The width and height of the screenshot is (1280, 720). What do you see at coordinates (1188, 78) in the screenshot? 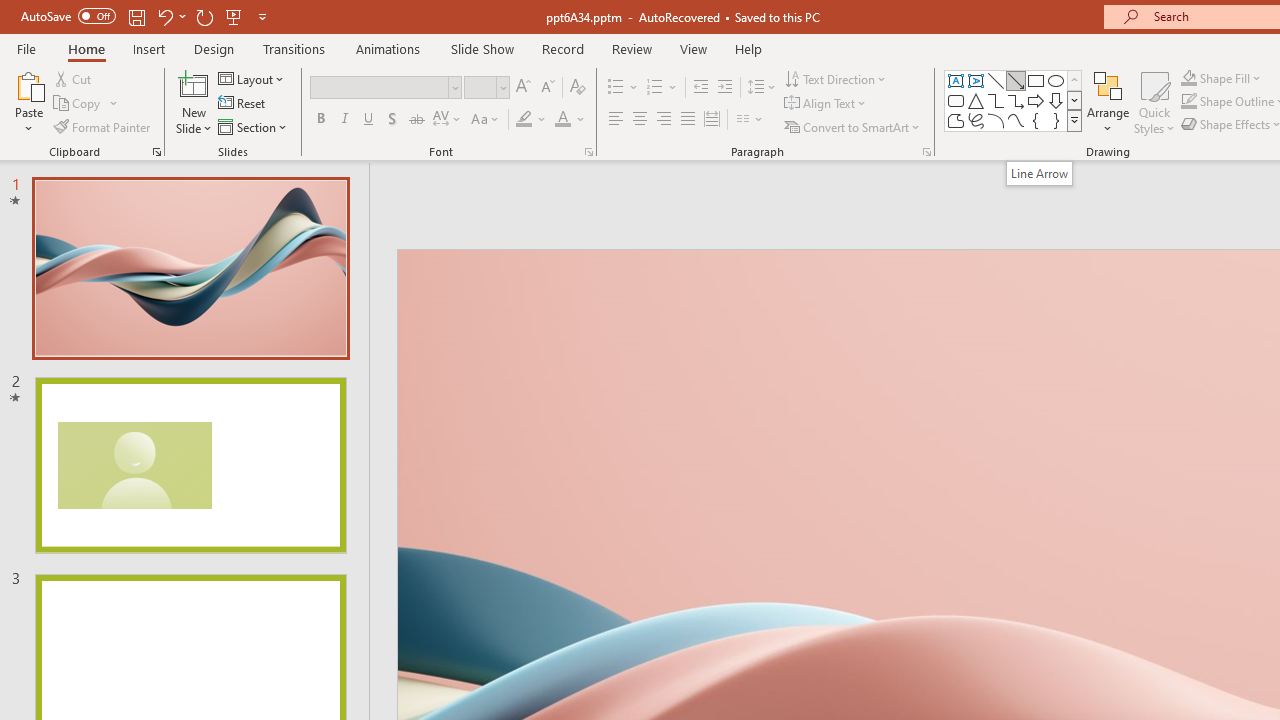
I see `Shape Fill` at bounding box center [1188, 78].